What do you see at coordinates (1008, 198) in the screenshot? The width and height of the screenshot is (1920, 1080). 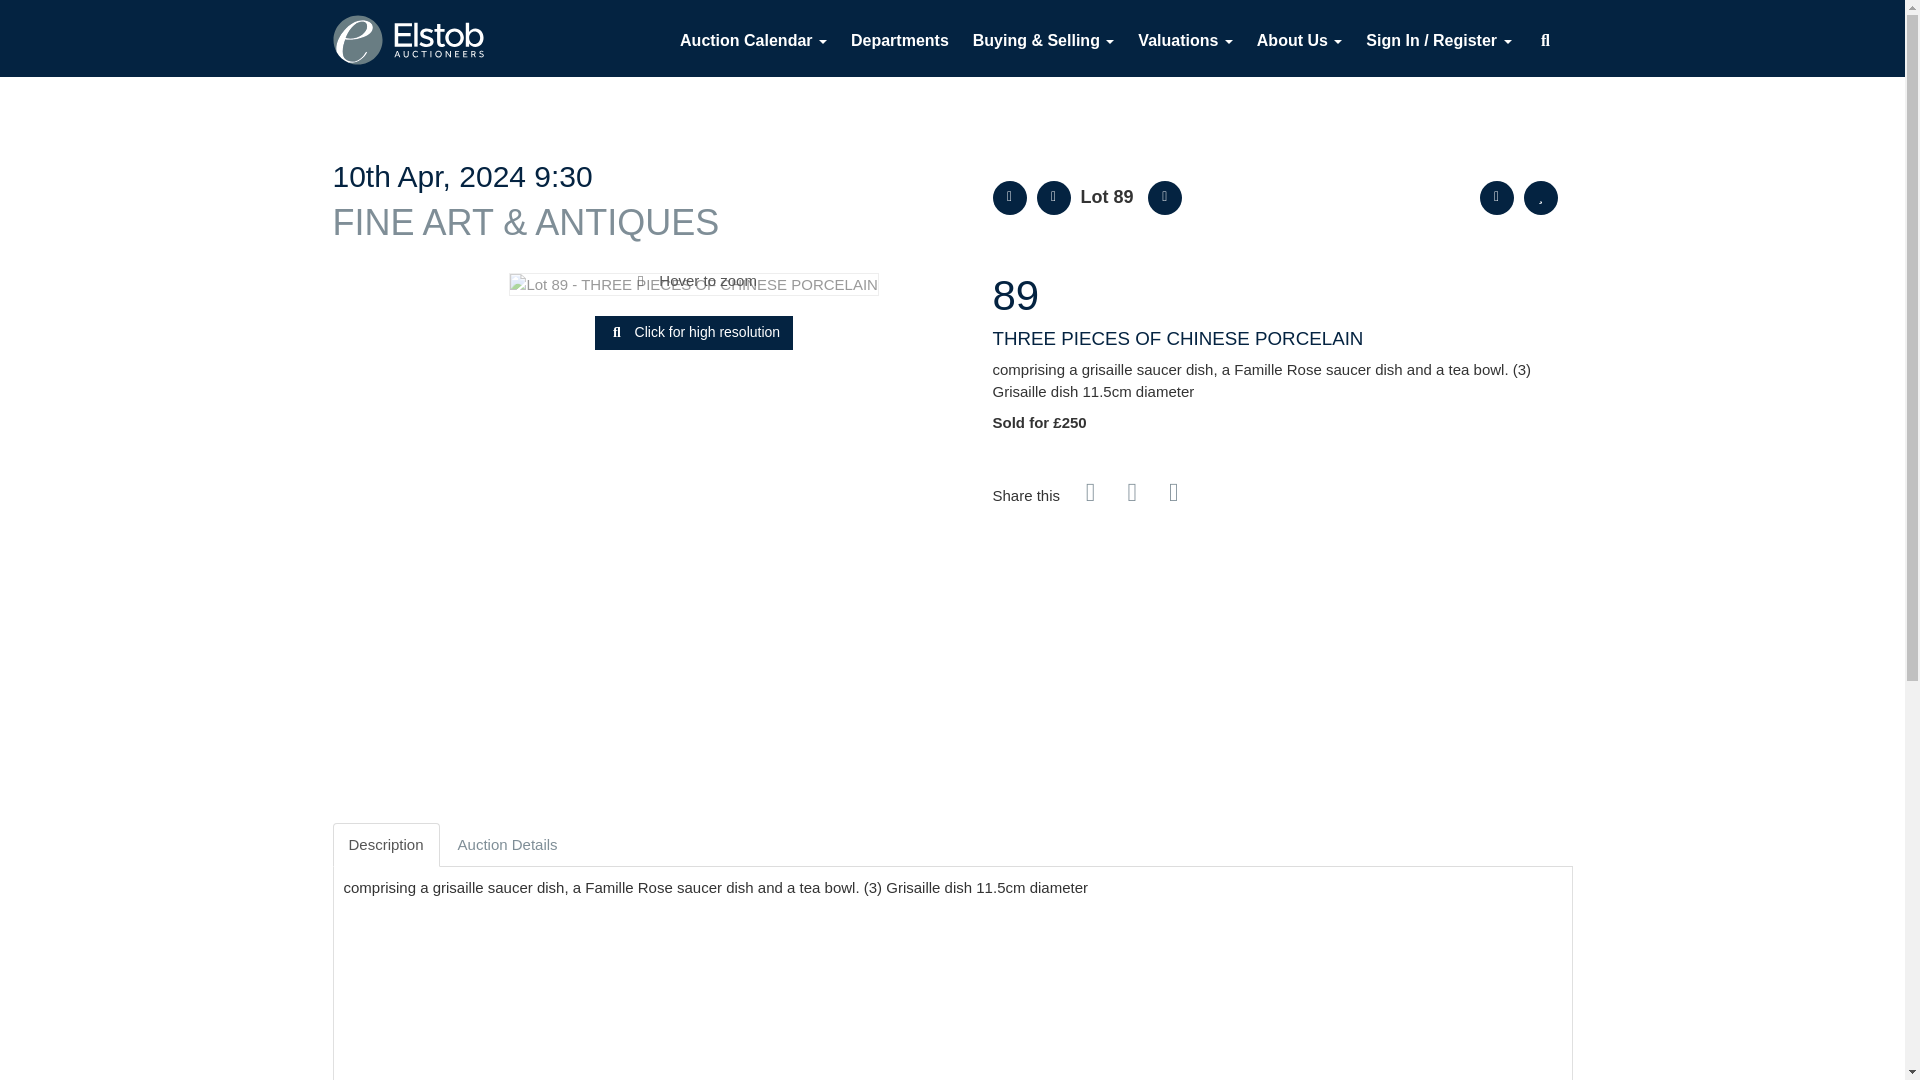 I see `Back to list` at bounding box center [1008, 198].